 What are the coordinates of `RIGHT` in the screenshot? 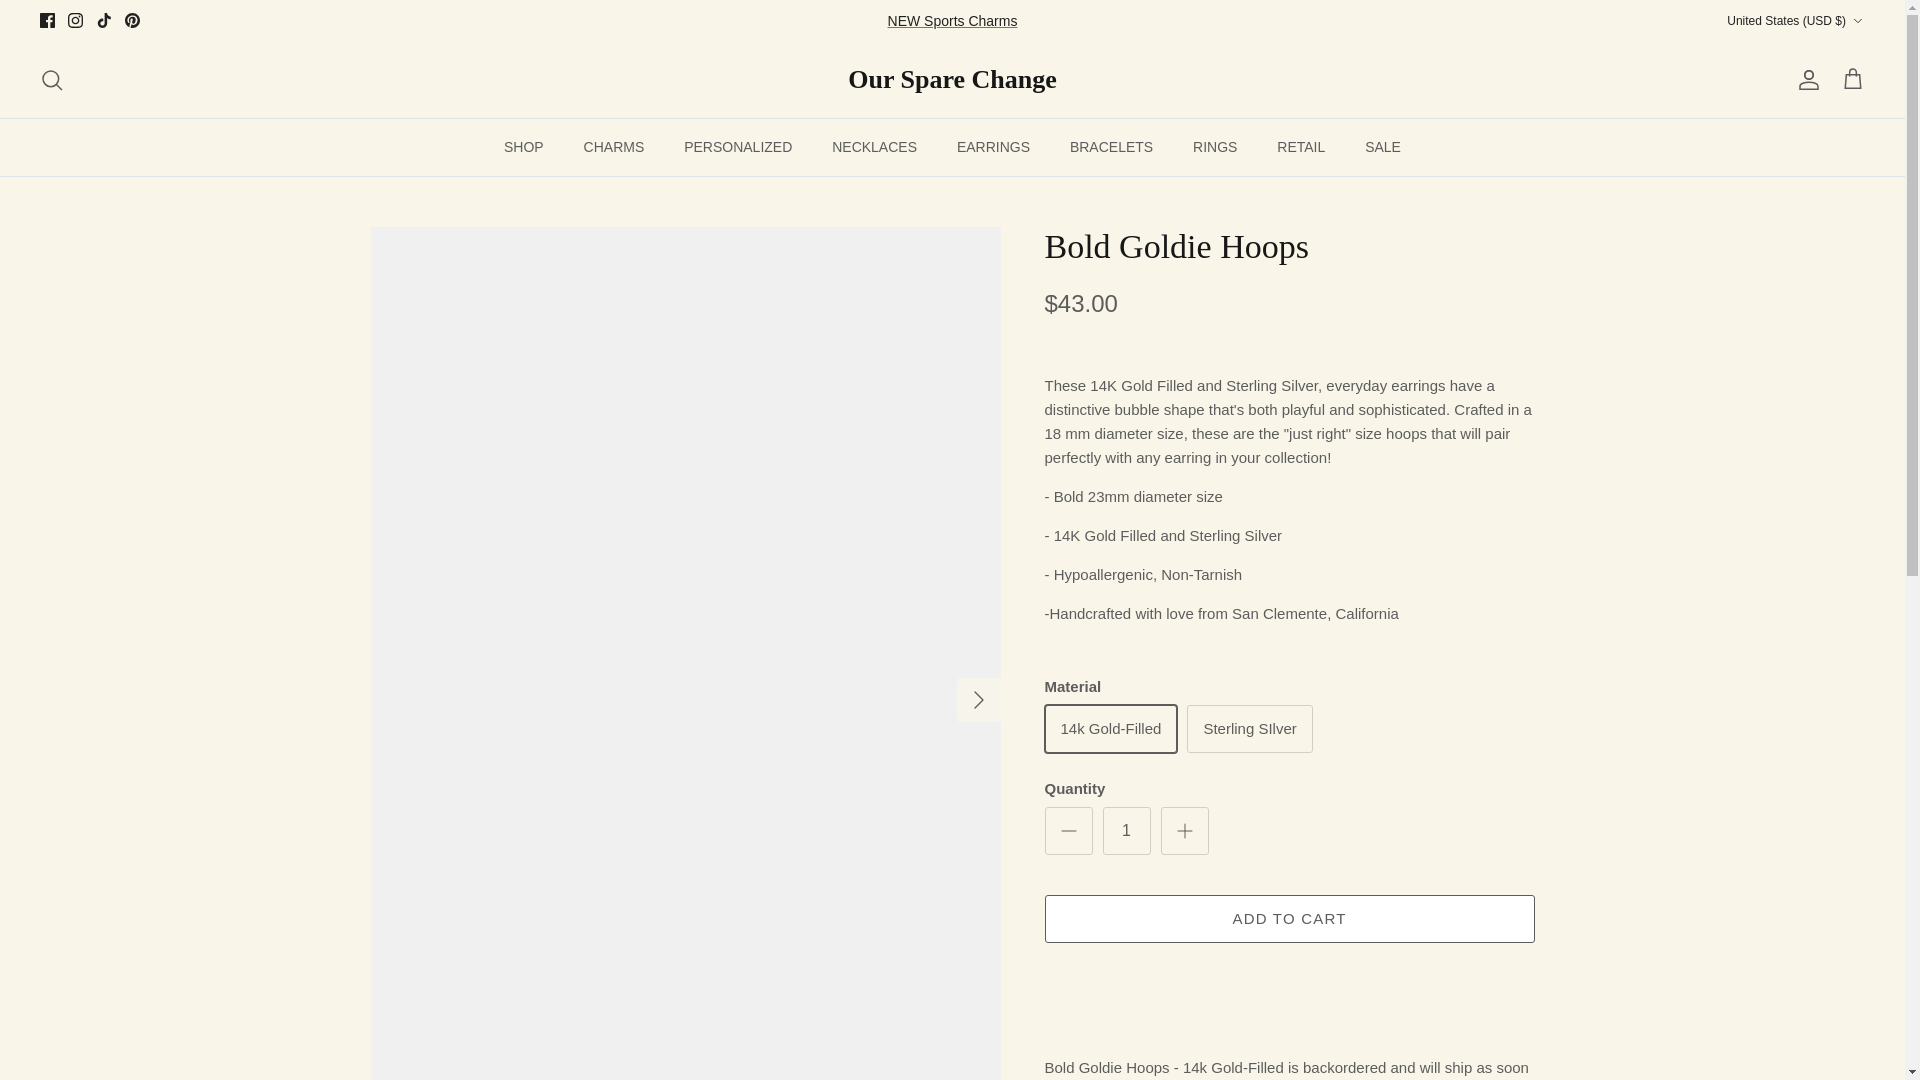 It's located at (978, 700).